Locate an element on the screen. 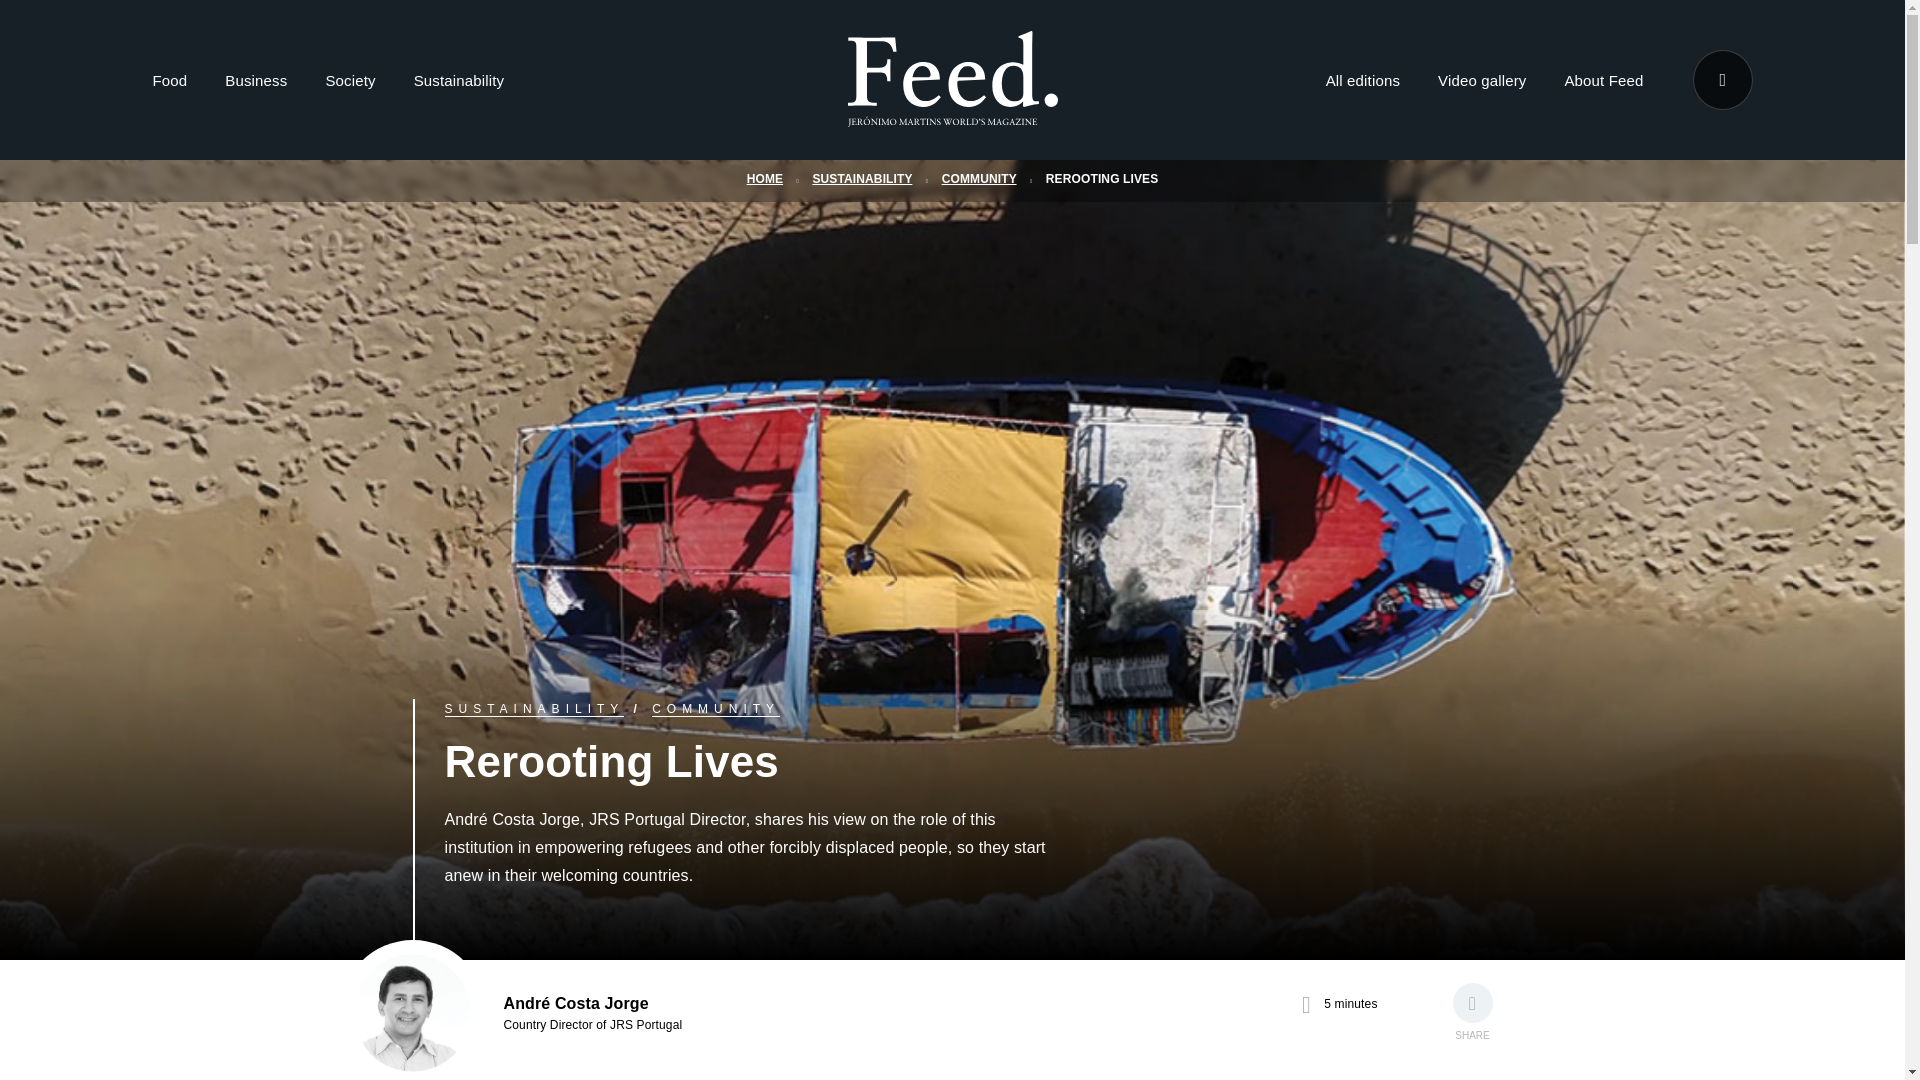  Go to homepage is located at coordinates (952, 114).